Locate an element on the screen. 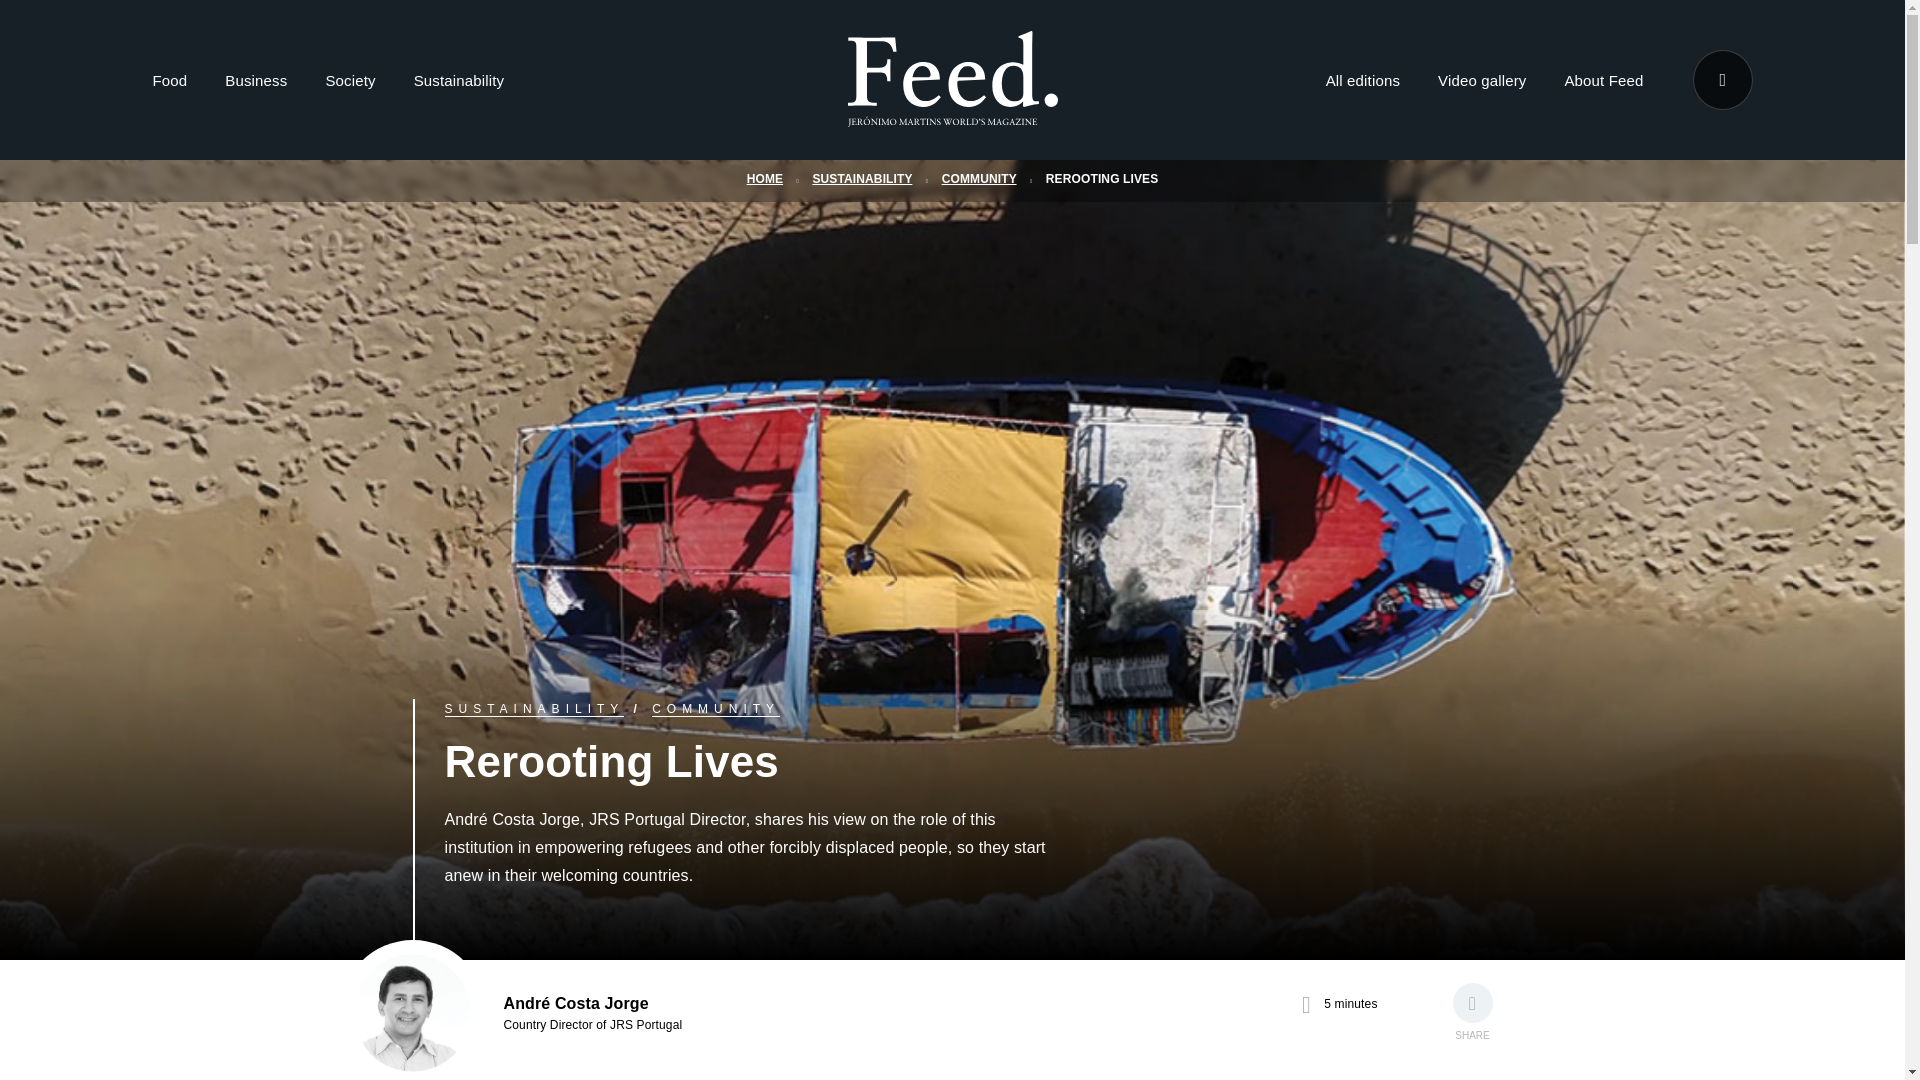  Go to homepage is located at coordinates (952, 114).